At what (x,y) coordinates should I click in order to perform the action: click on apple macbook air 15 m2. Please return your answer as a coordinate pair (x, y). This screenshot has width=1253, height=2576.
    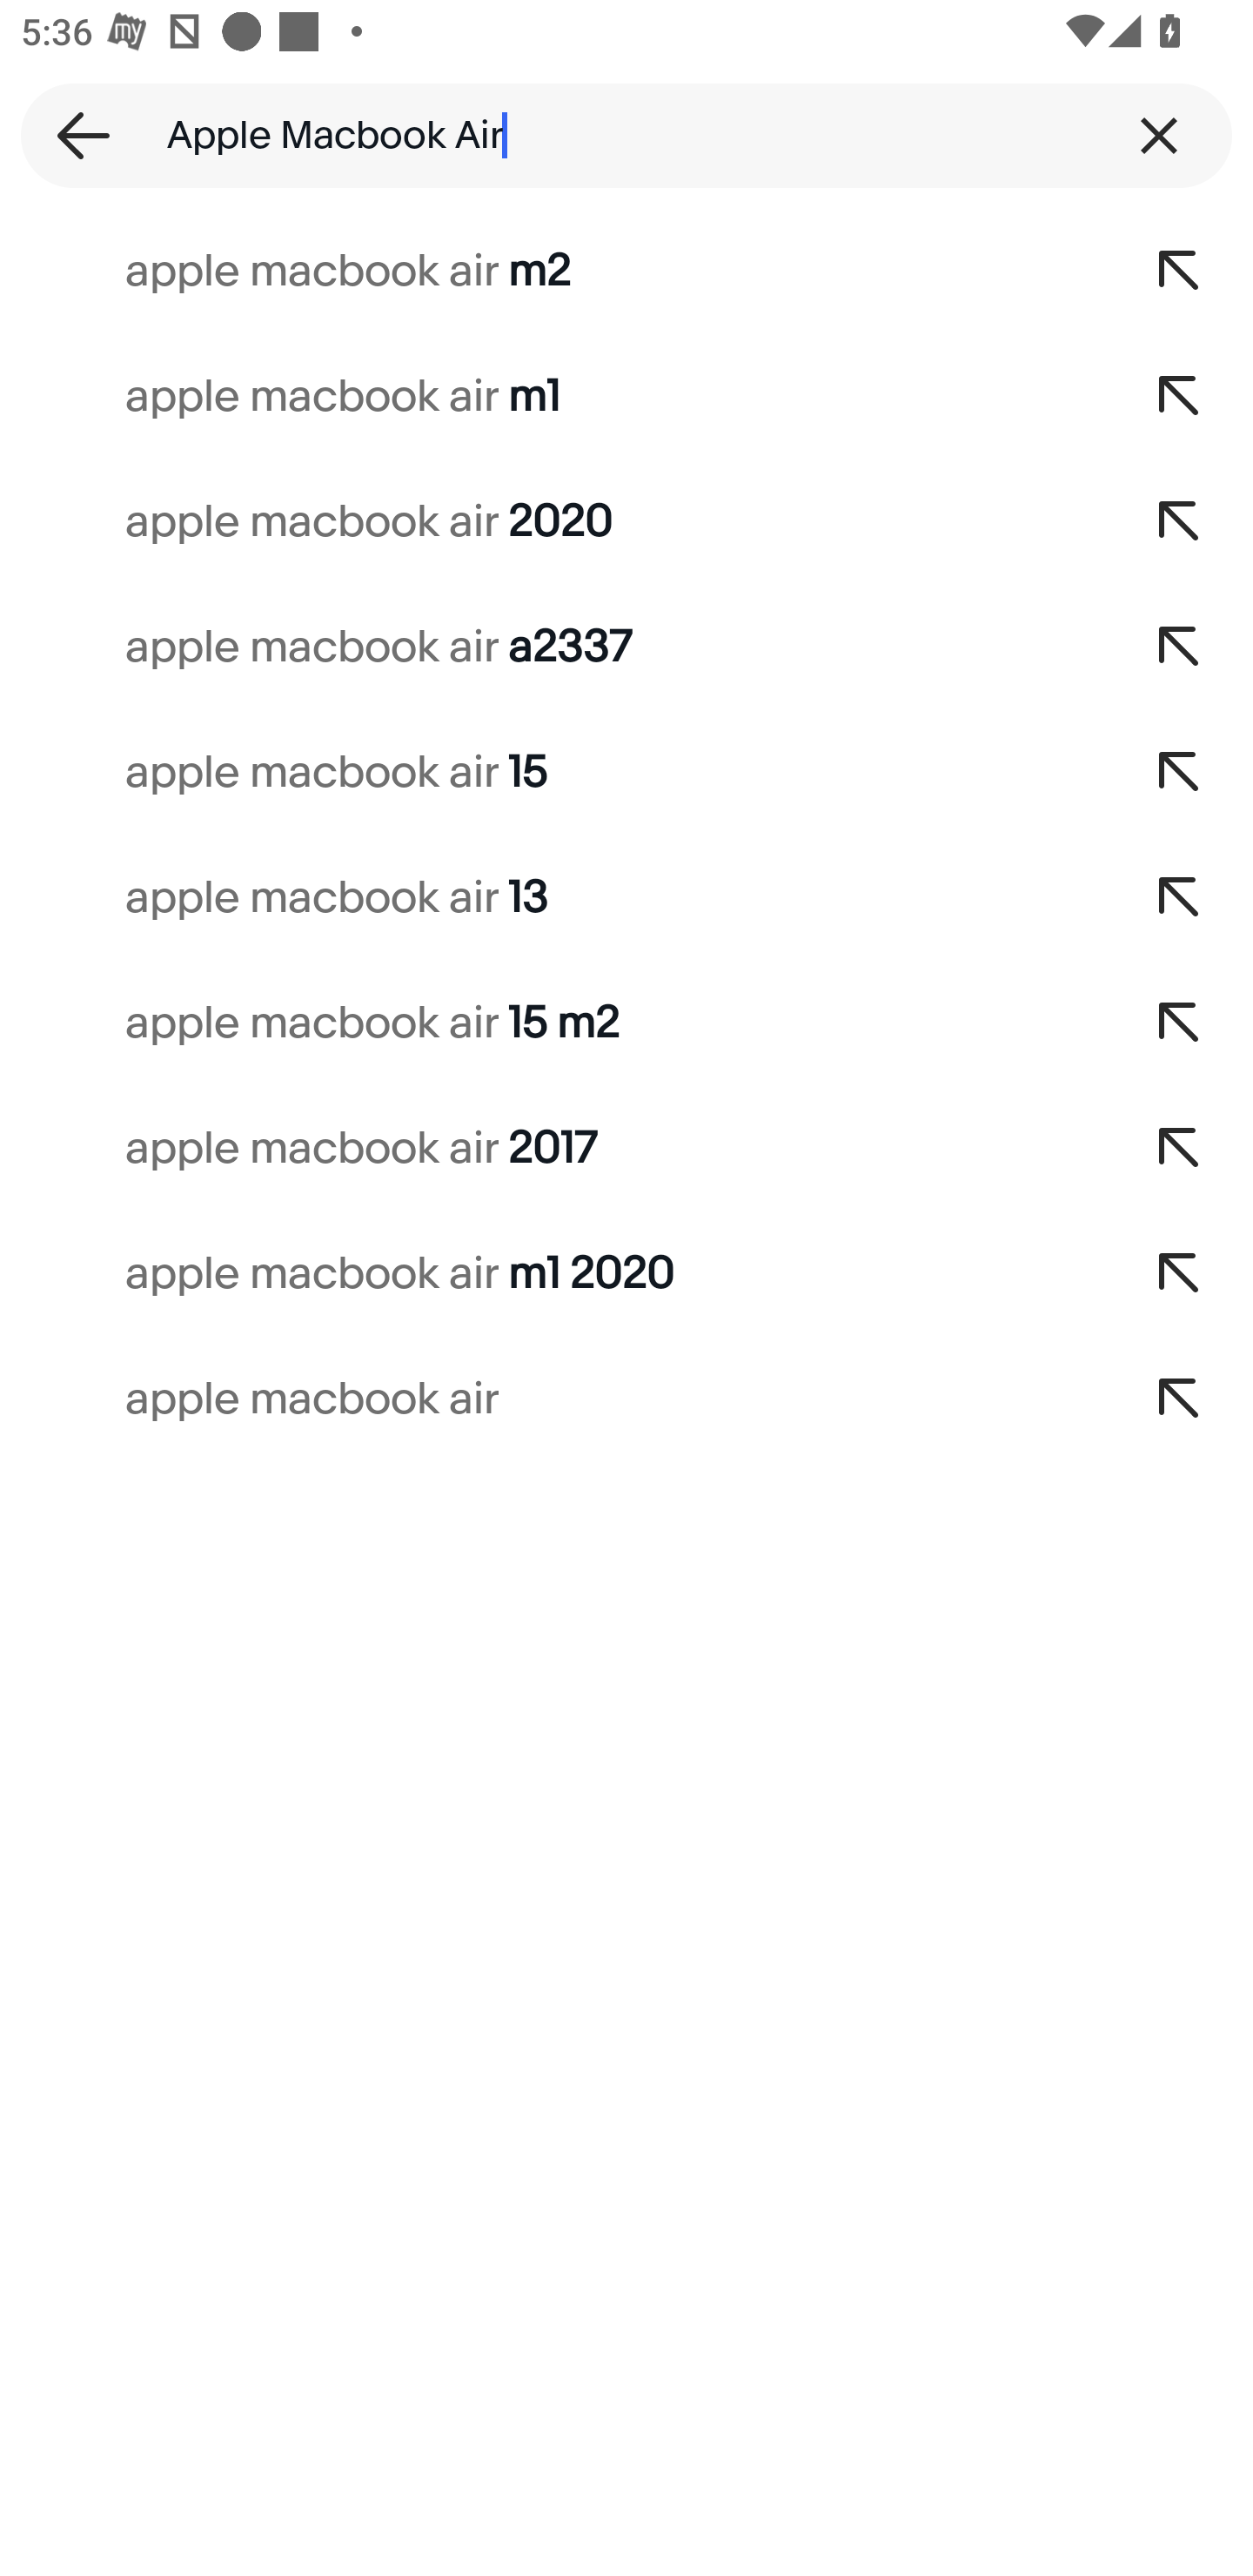
    Looking at the image, I should click on (553, 1023).